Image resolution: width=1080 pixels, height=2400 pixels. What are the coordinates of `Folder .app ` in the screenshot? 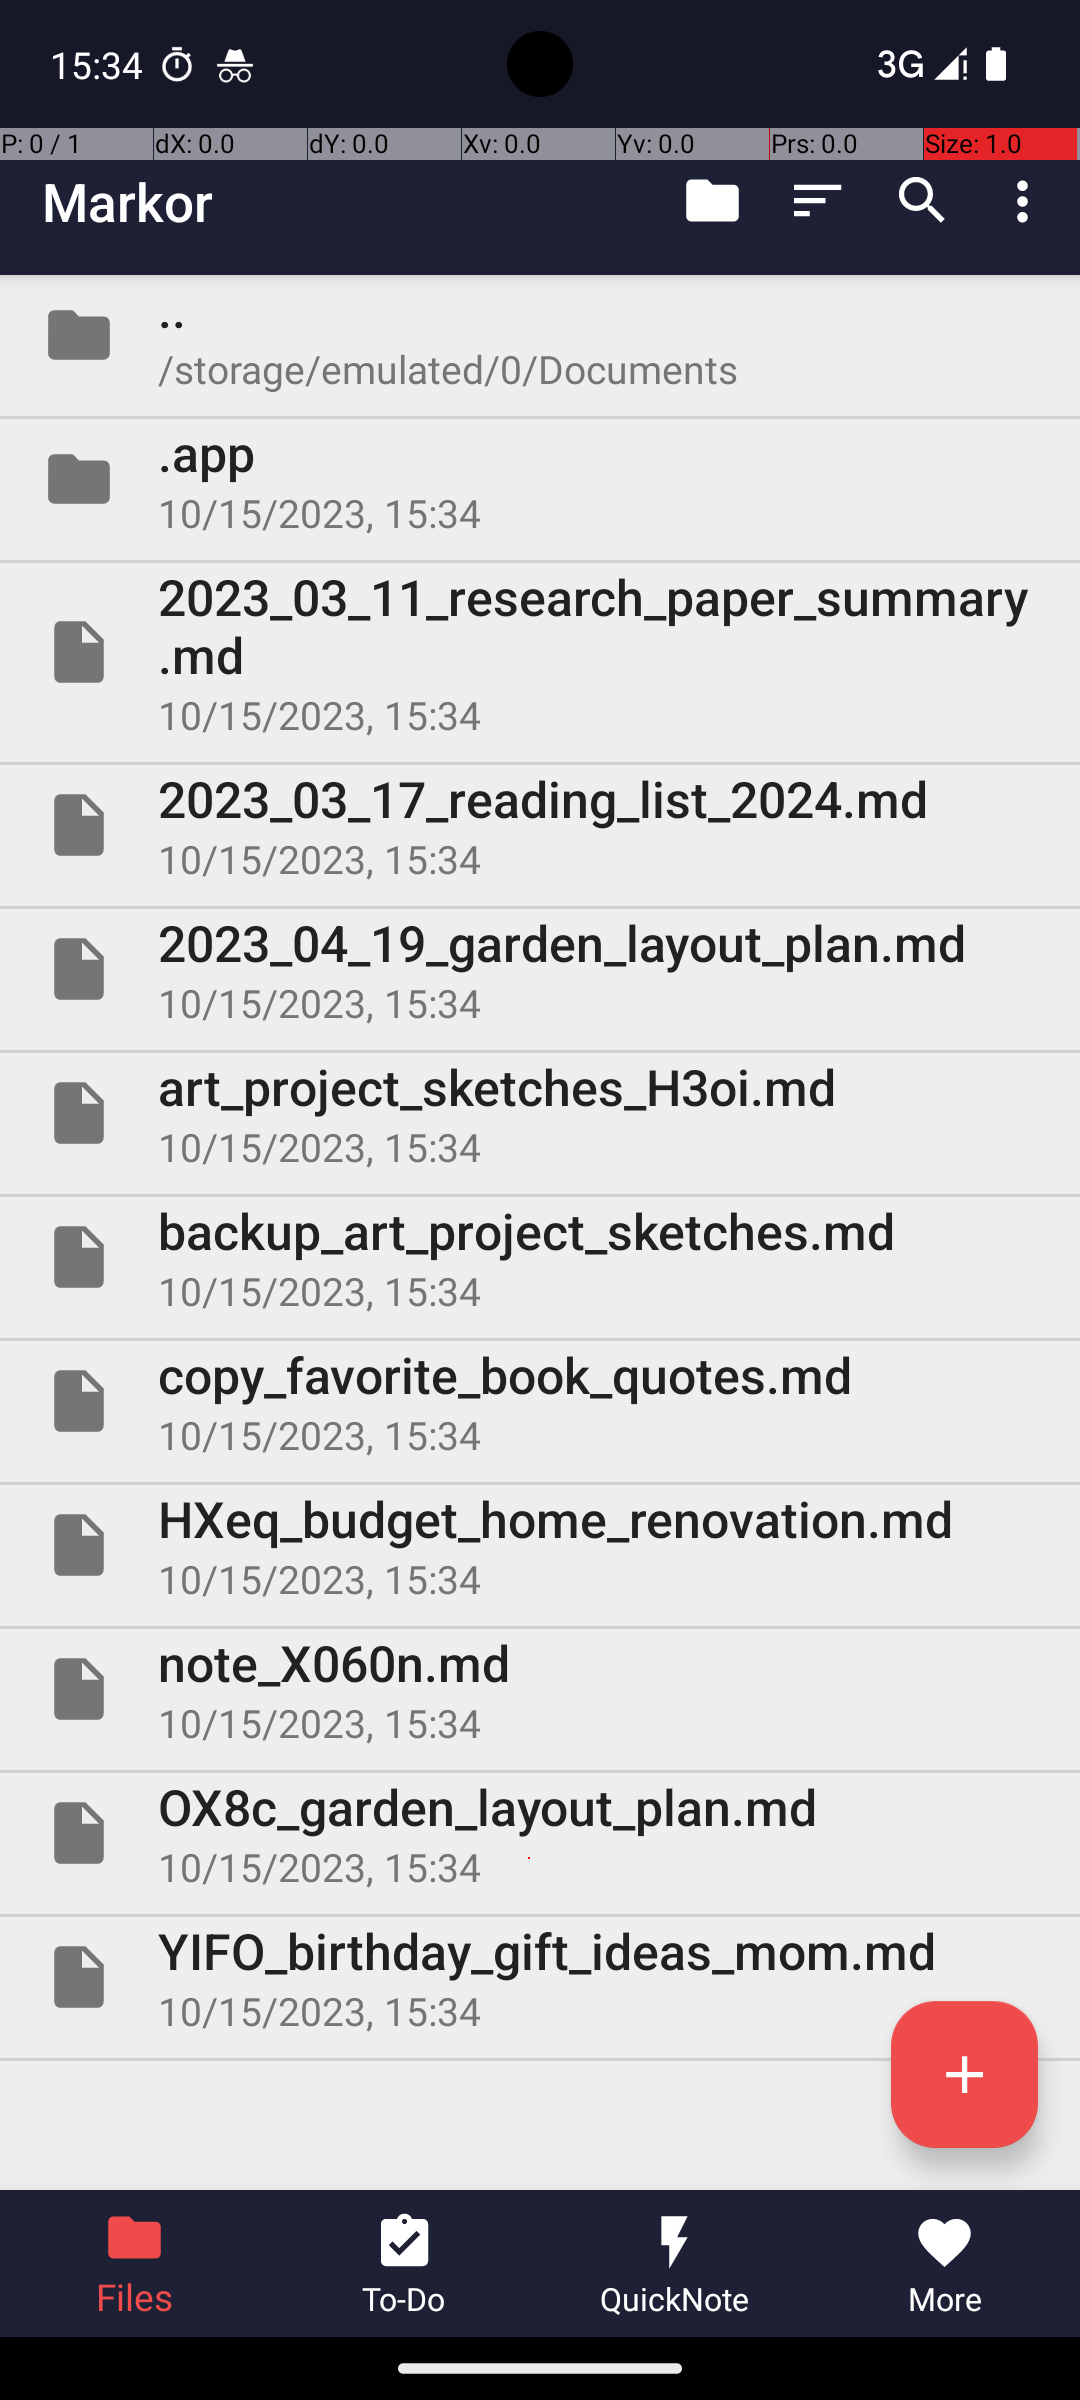 It's located at (540, 479).